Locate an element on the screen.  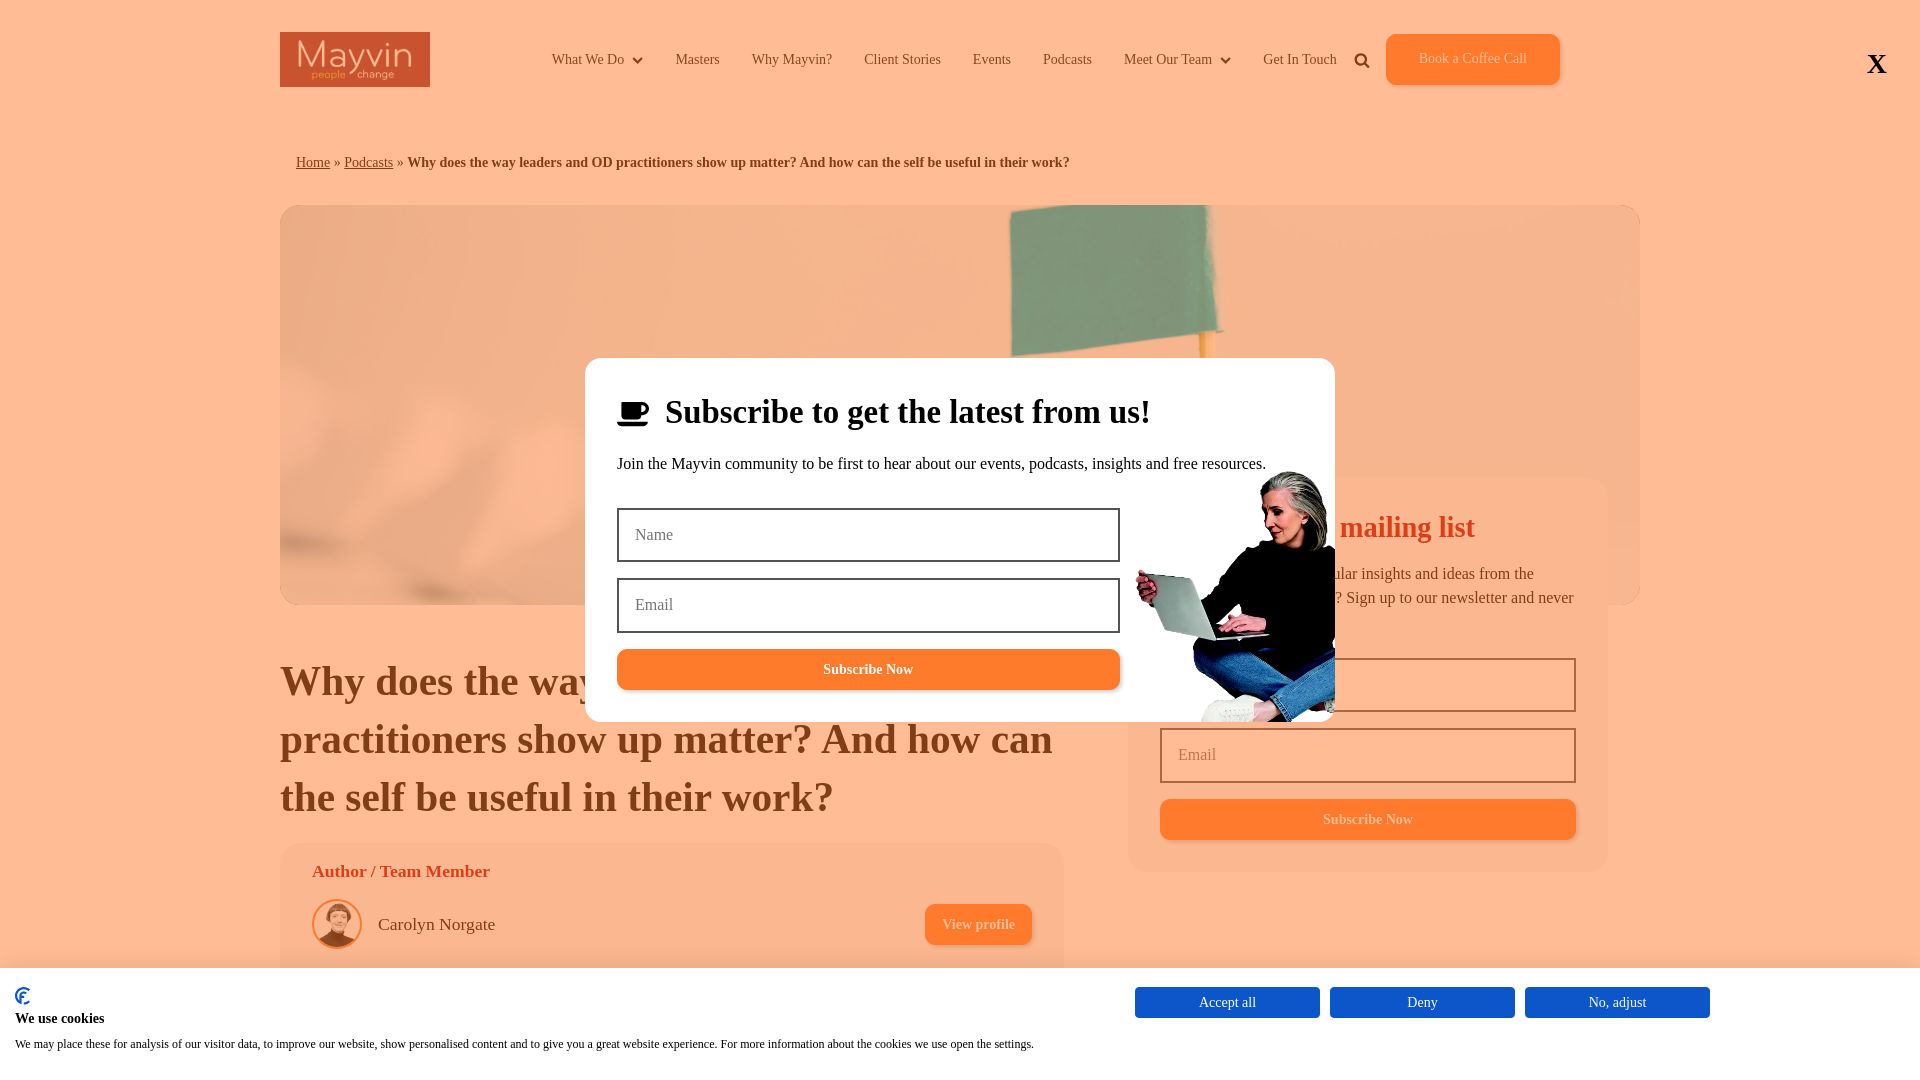
Events is located at coordinates (992, 59).